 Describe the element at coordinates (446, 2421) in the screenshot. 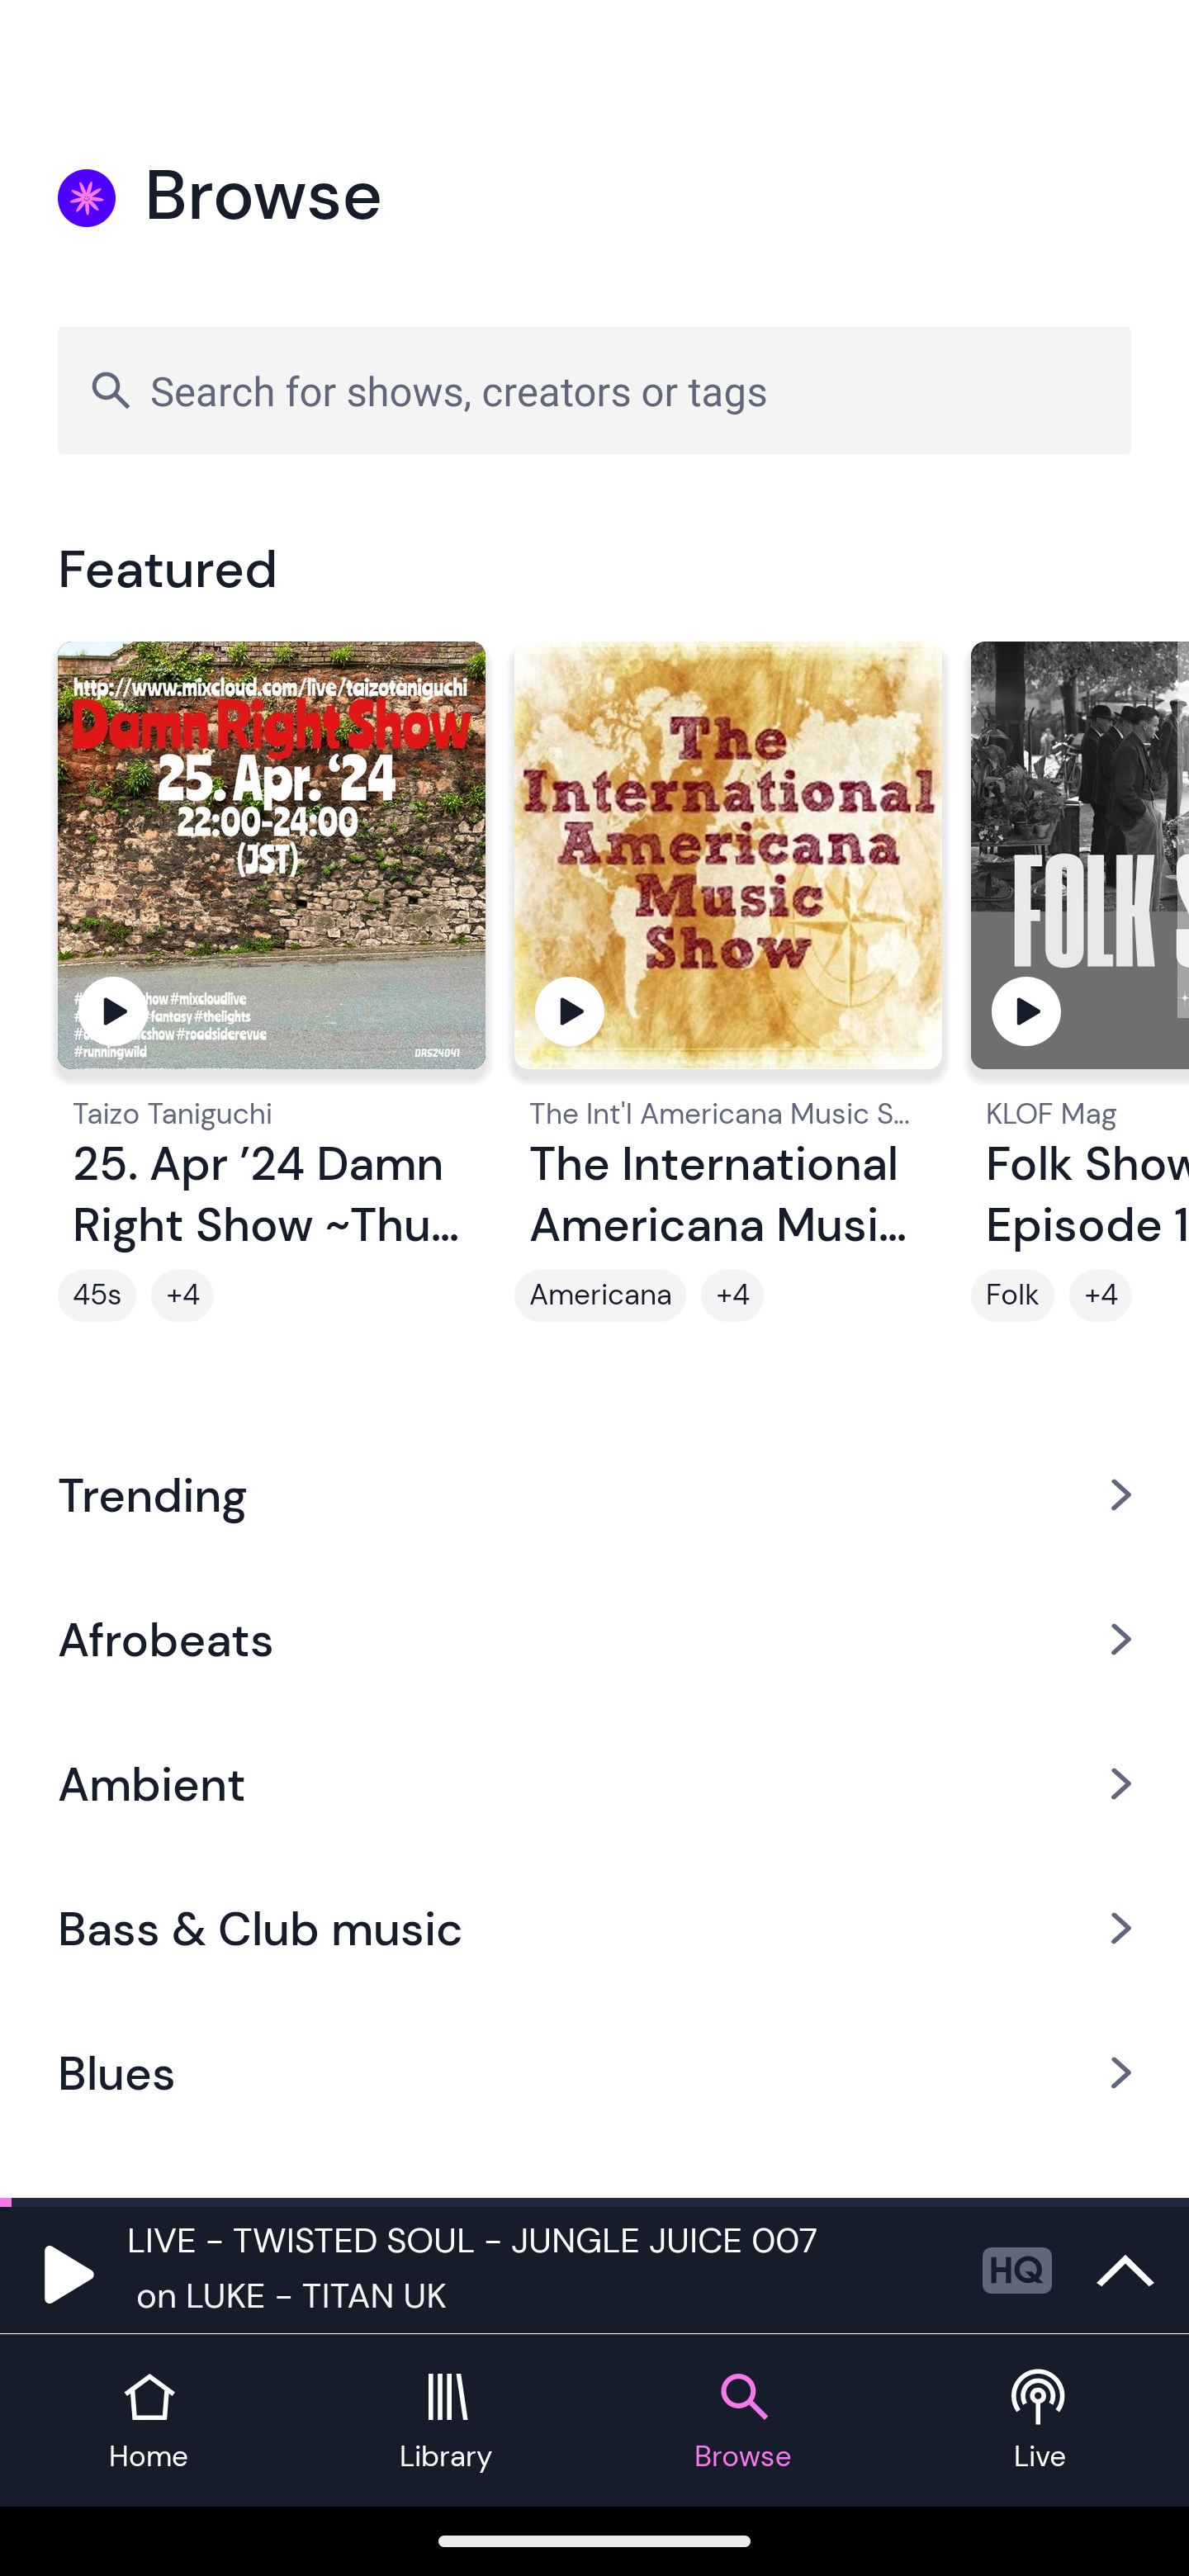

I see `Library tab Library` at that location.